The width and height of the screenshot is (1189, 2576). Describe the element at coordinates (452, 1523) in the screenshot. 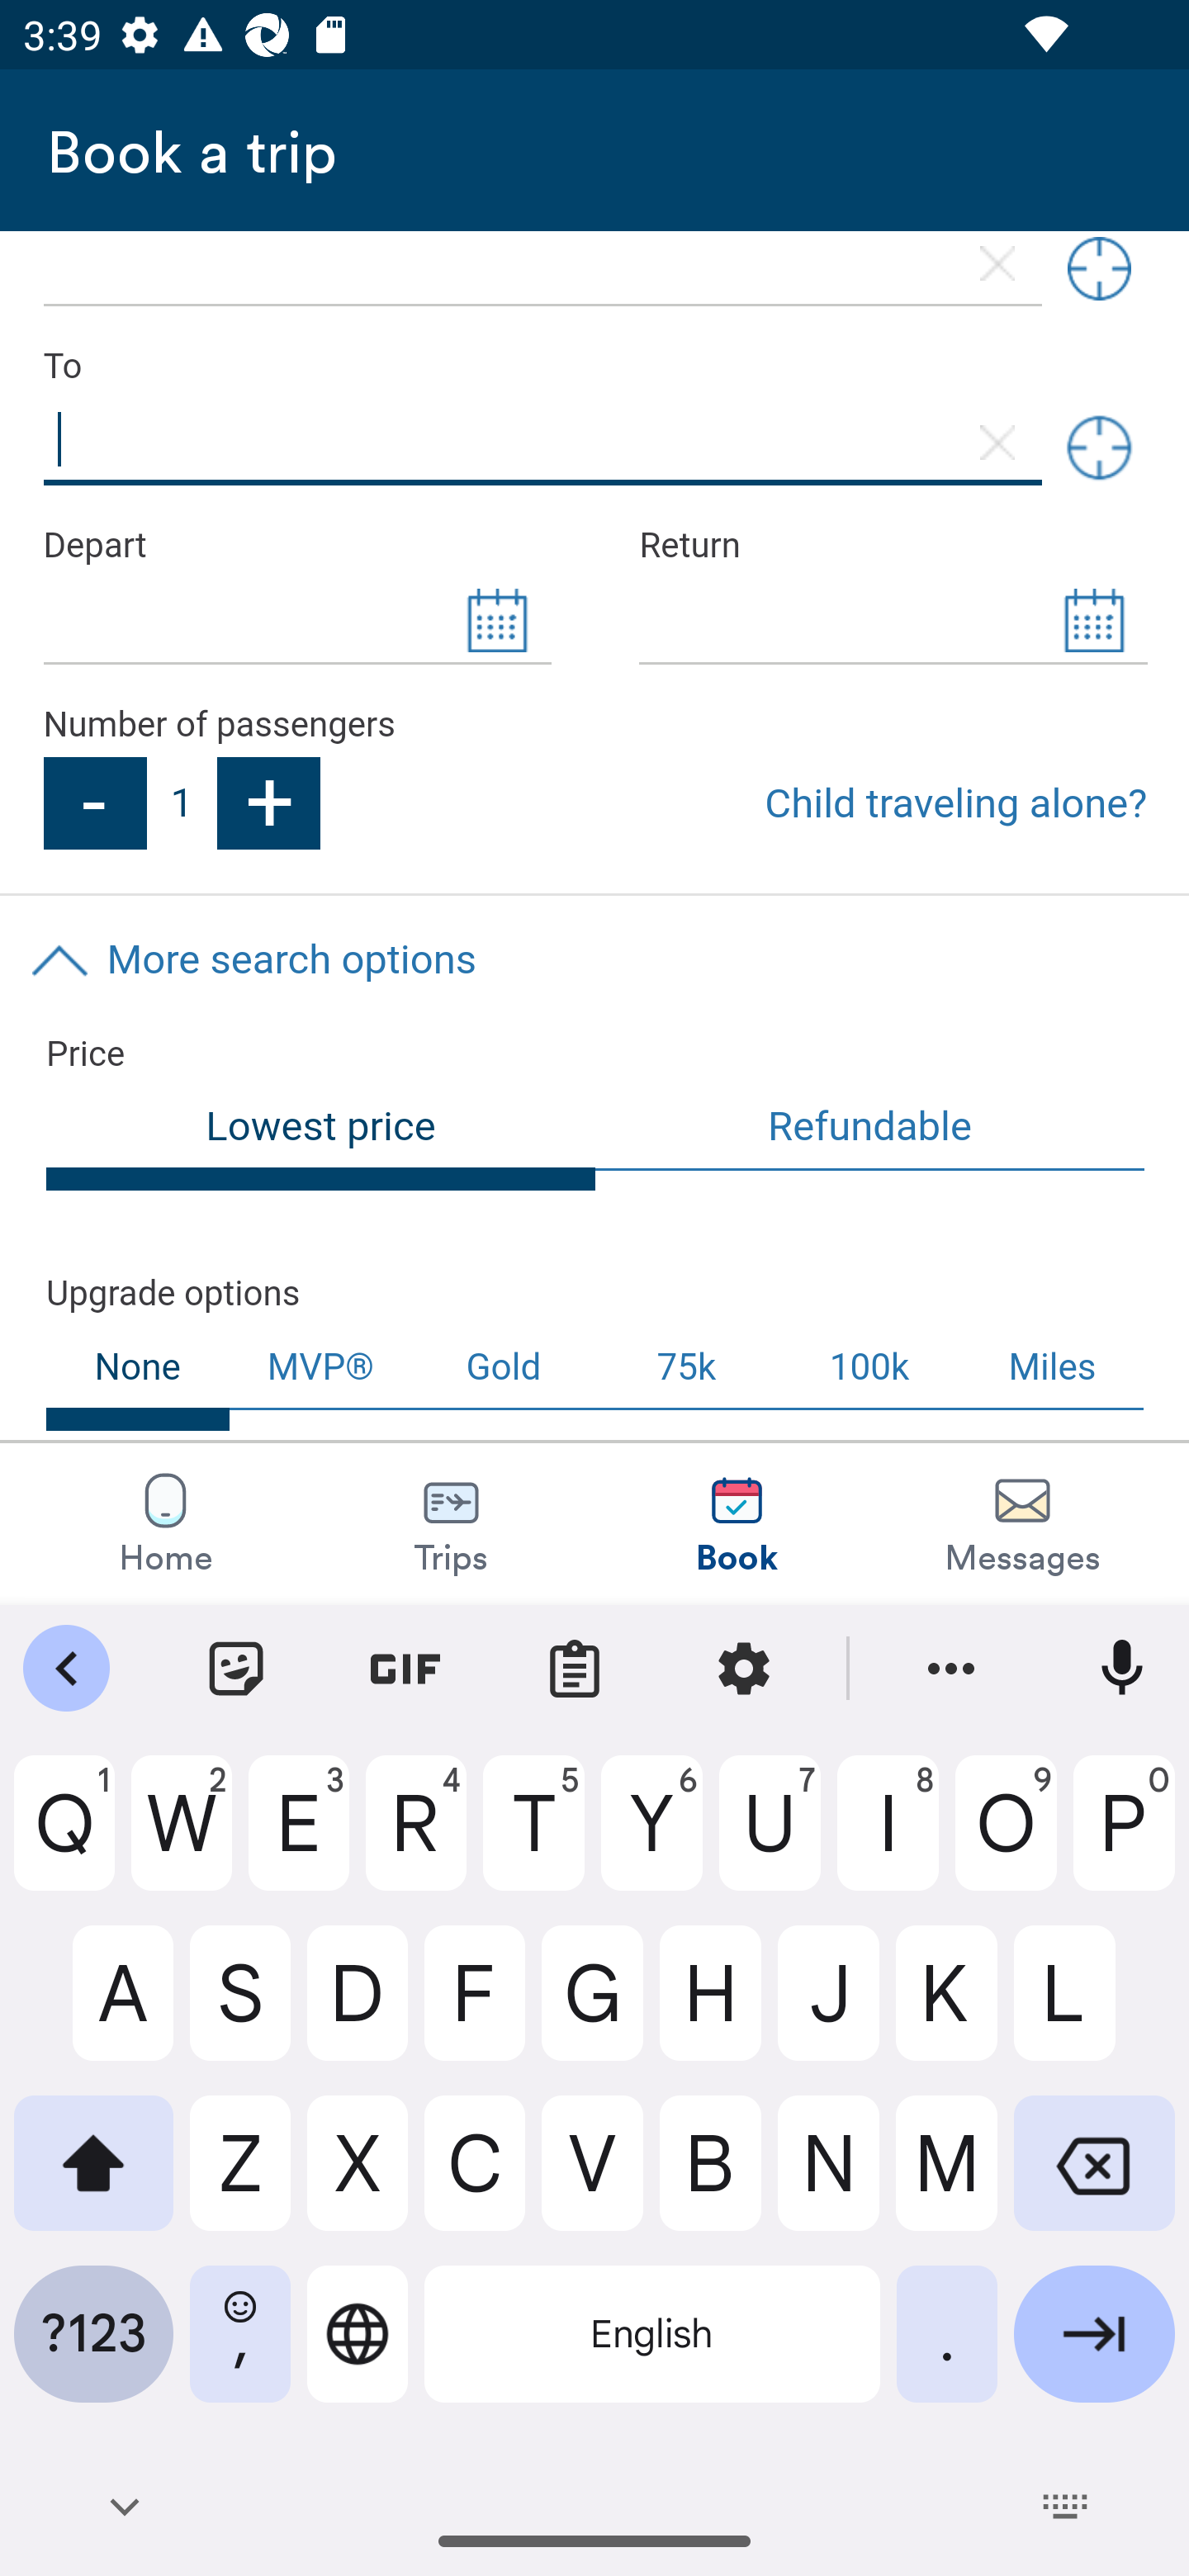

I see `Trips` at that location.